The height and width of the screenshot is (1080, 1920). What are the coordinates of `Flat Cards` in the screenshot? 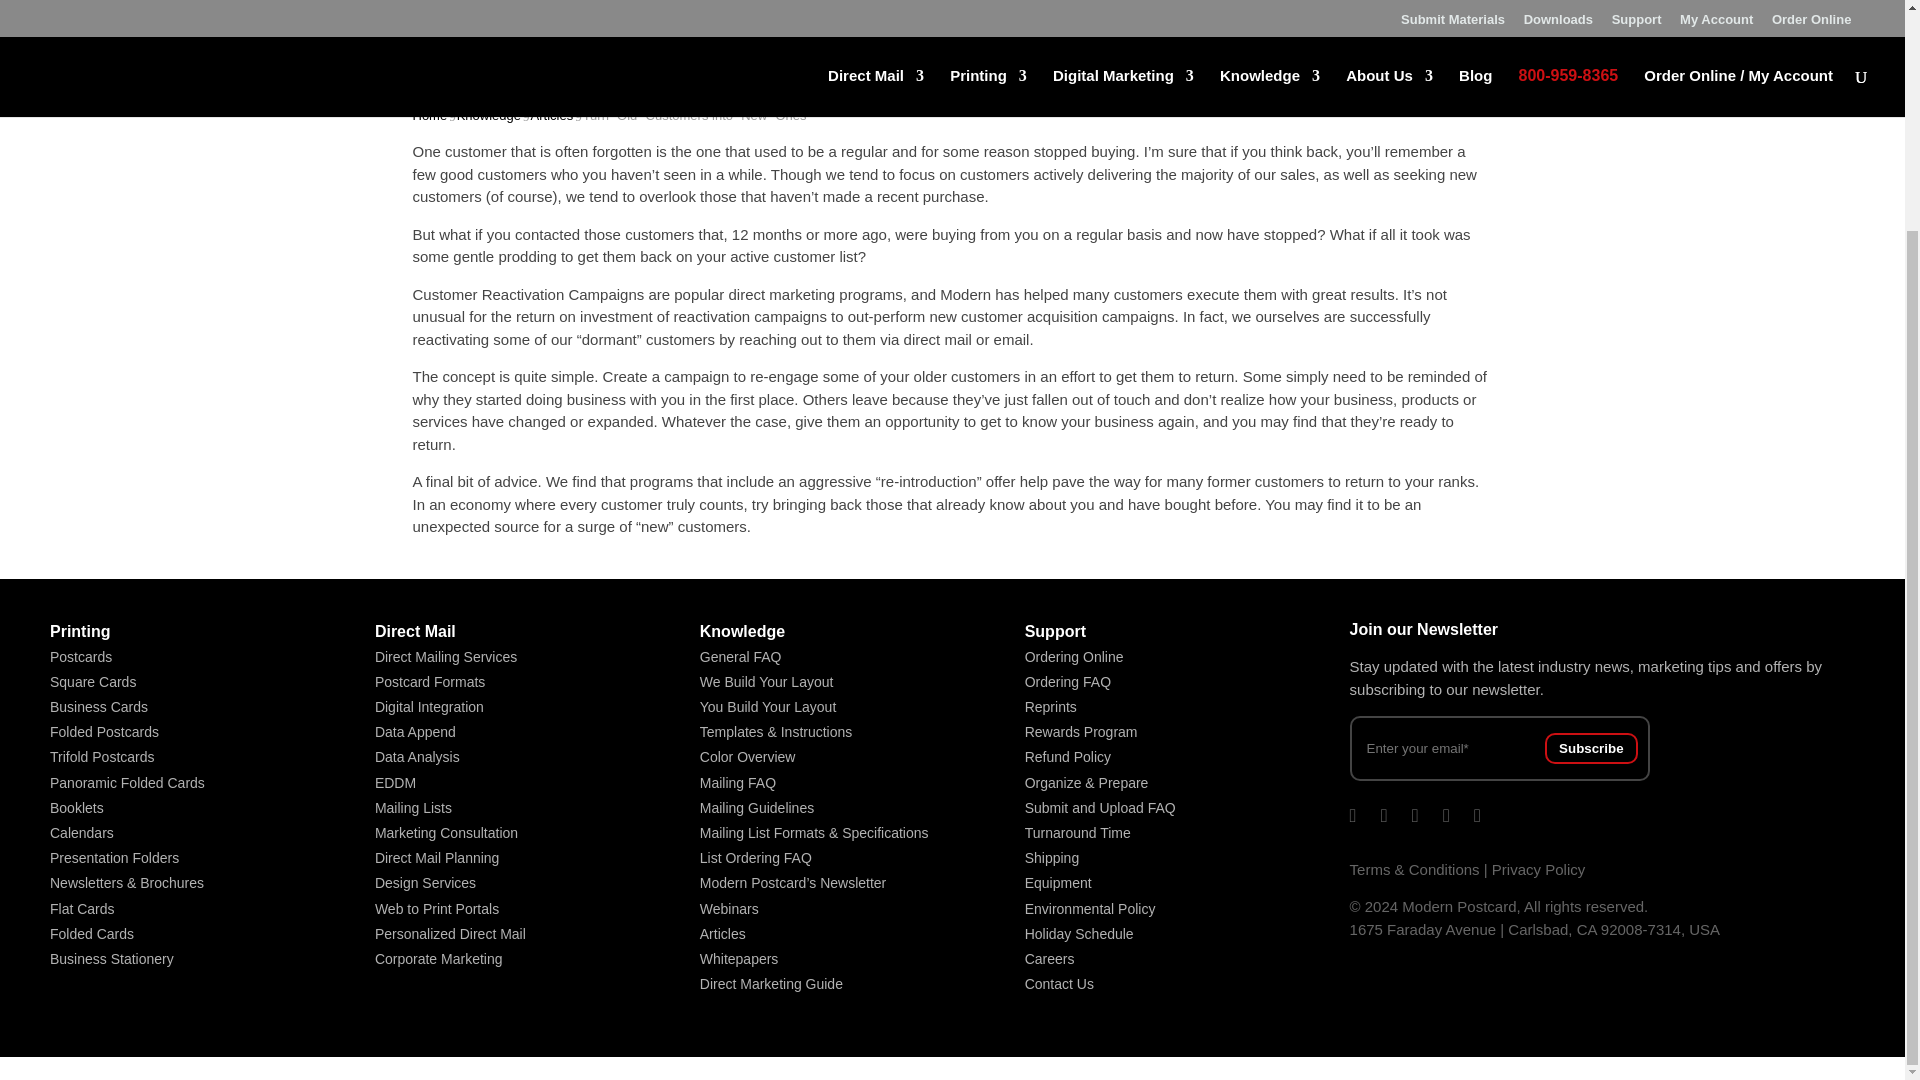 It's located at (82, 908).